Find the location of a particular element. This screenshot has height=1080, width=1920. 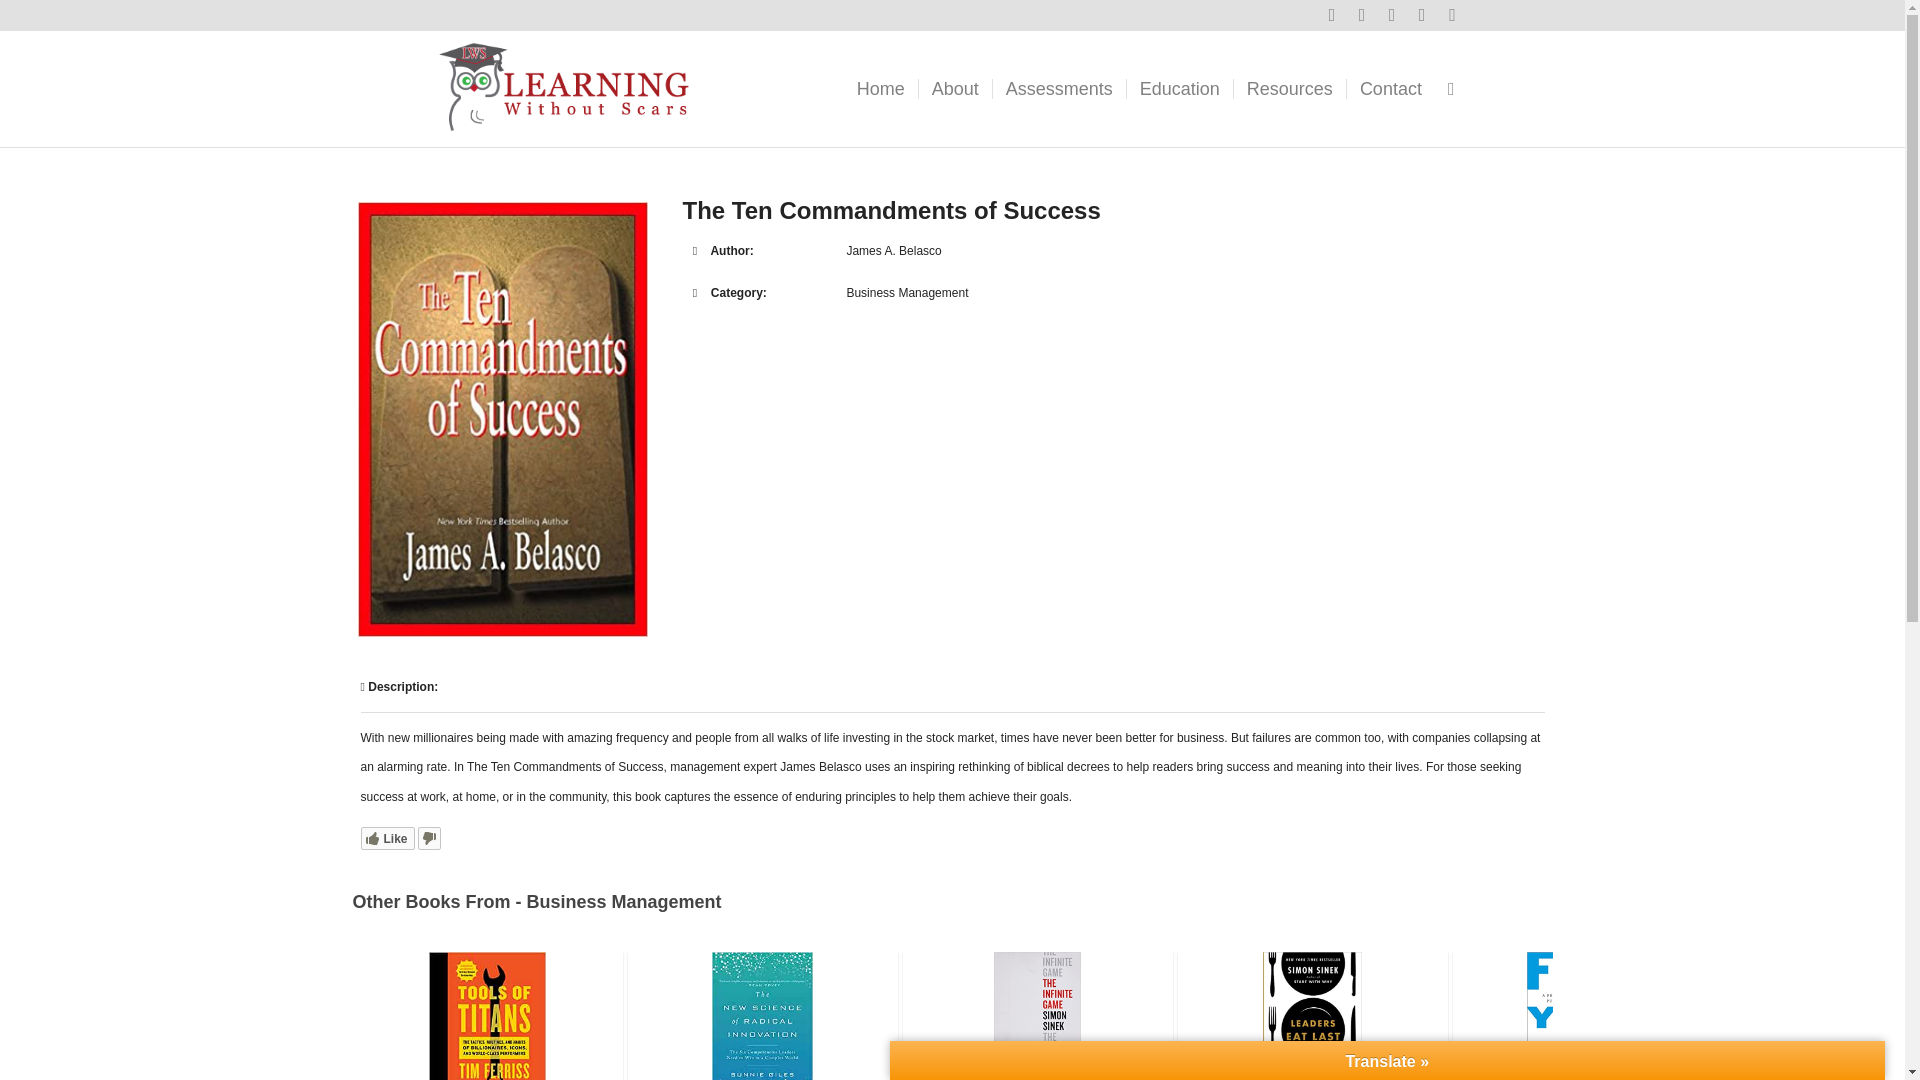

Resources is located at coordinates (1288, 88).